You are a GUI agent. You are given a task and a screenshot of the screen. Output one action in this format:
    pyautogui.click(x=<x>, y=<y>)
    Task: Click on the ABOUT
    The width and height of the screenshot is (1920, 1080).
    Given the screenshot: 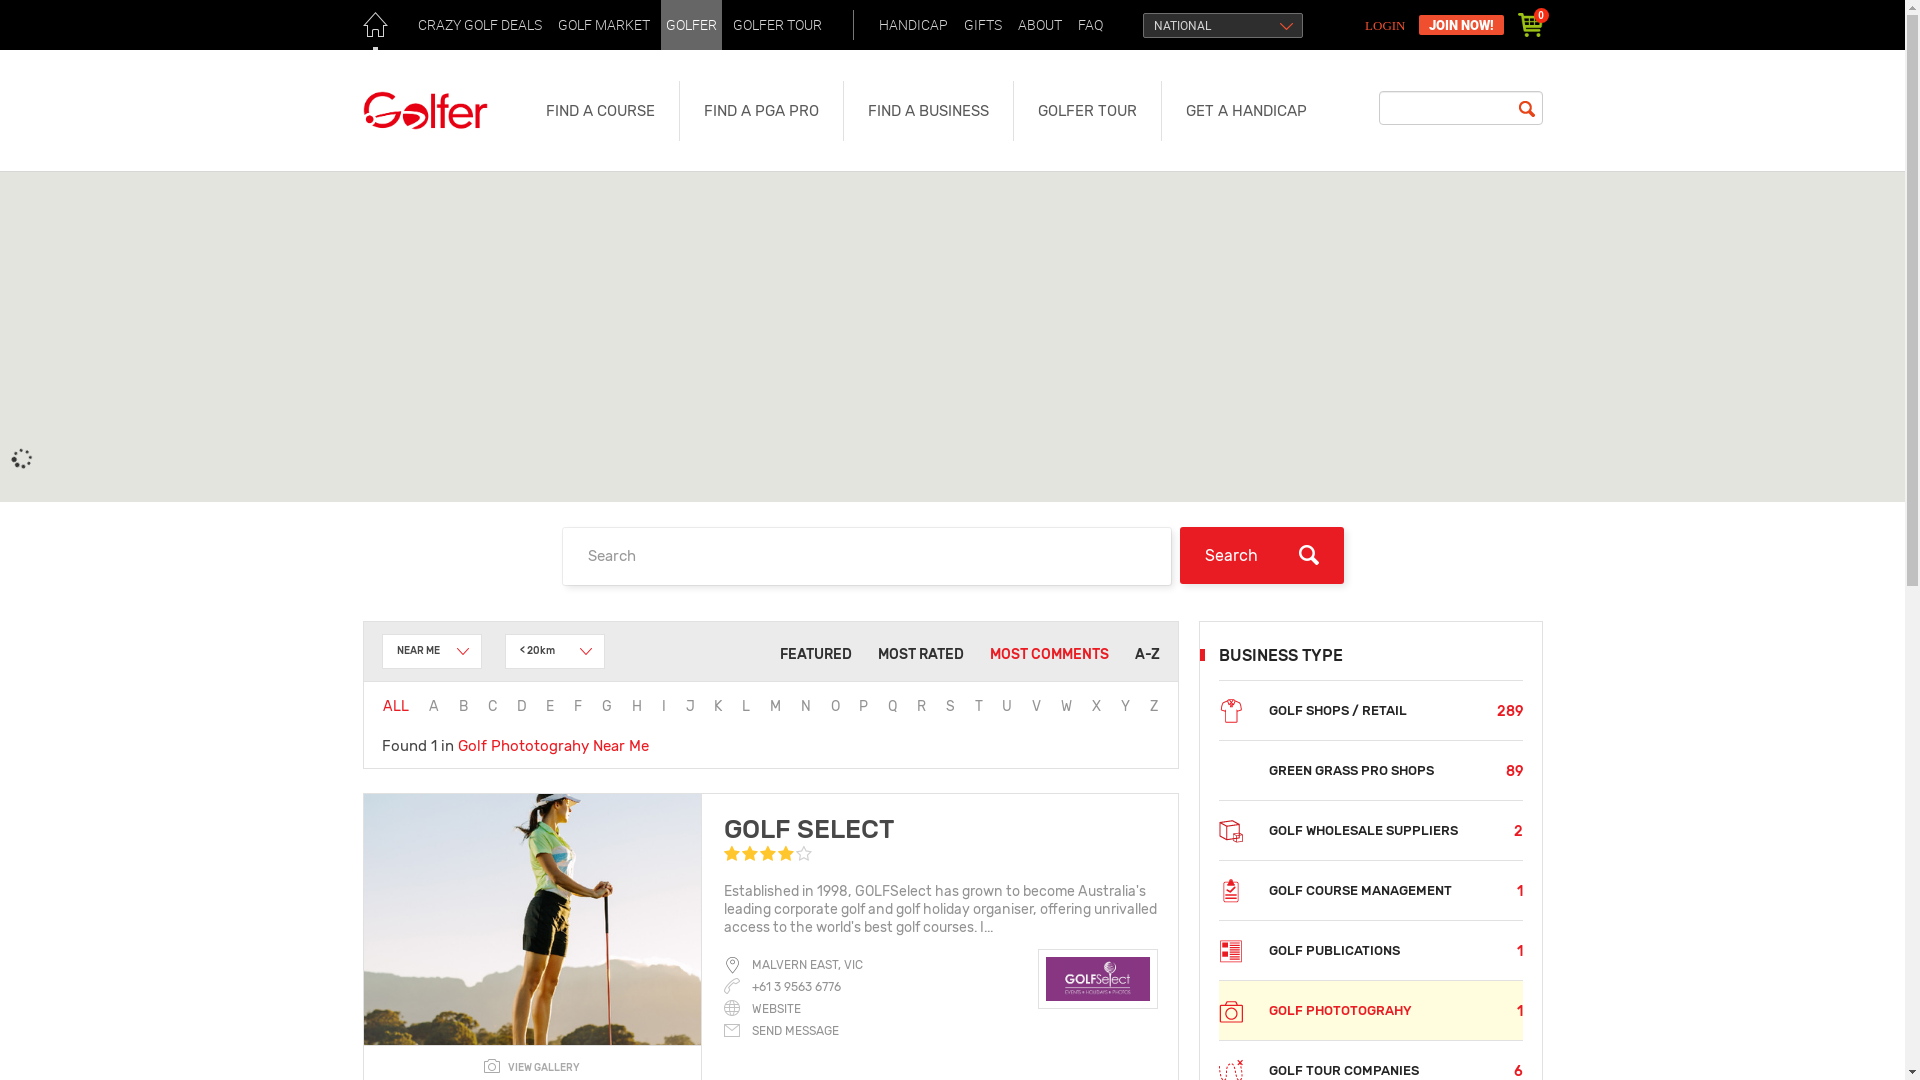 What is the action you would take?
    pyautogui.click(x=1039, y=25)
    